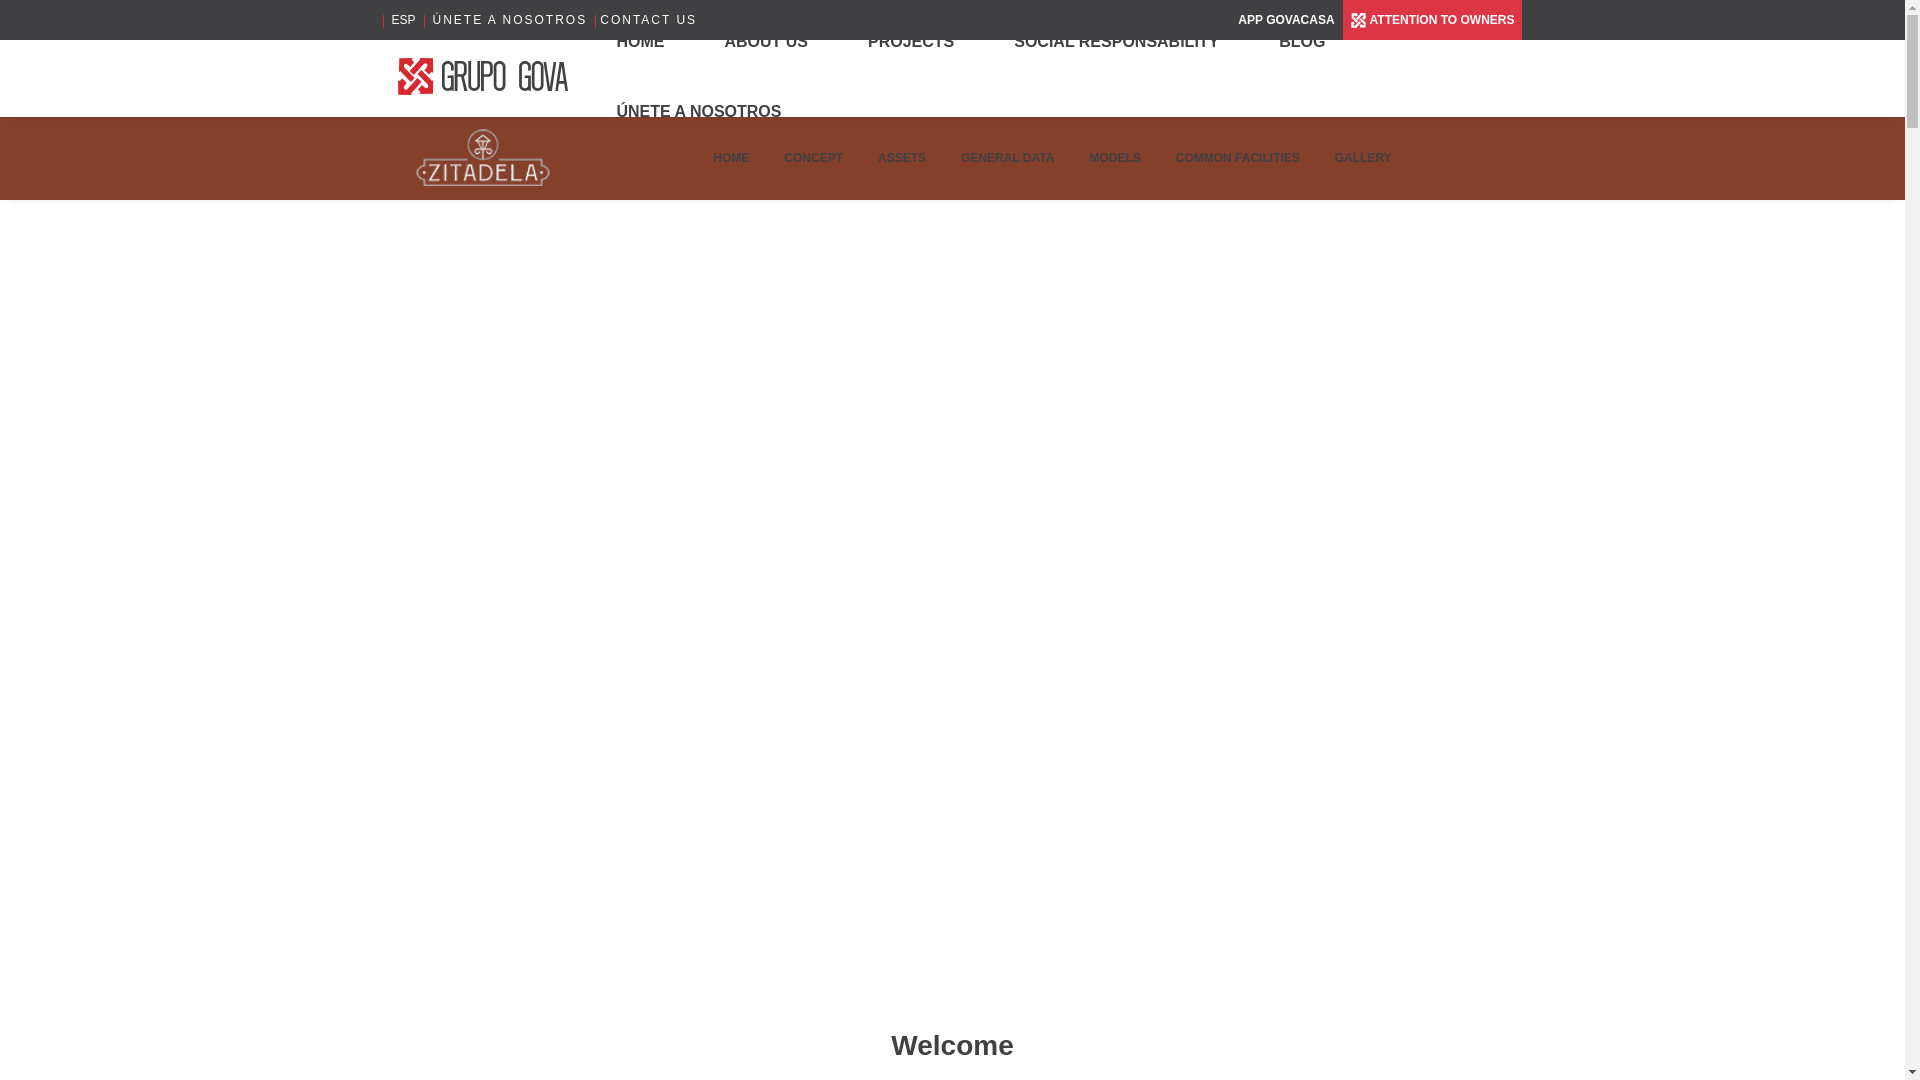  What do you see at coordinates (1286, 20) in the screenshot?
I see `APP GOVACASA` at bounding box center [1286, 20].